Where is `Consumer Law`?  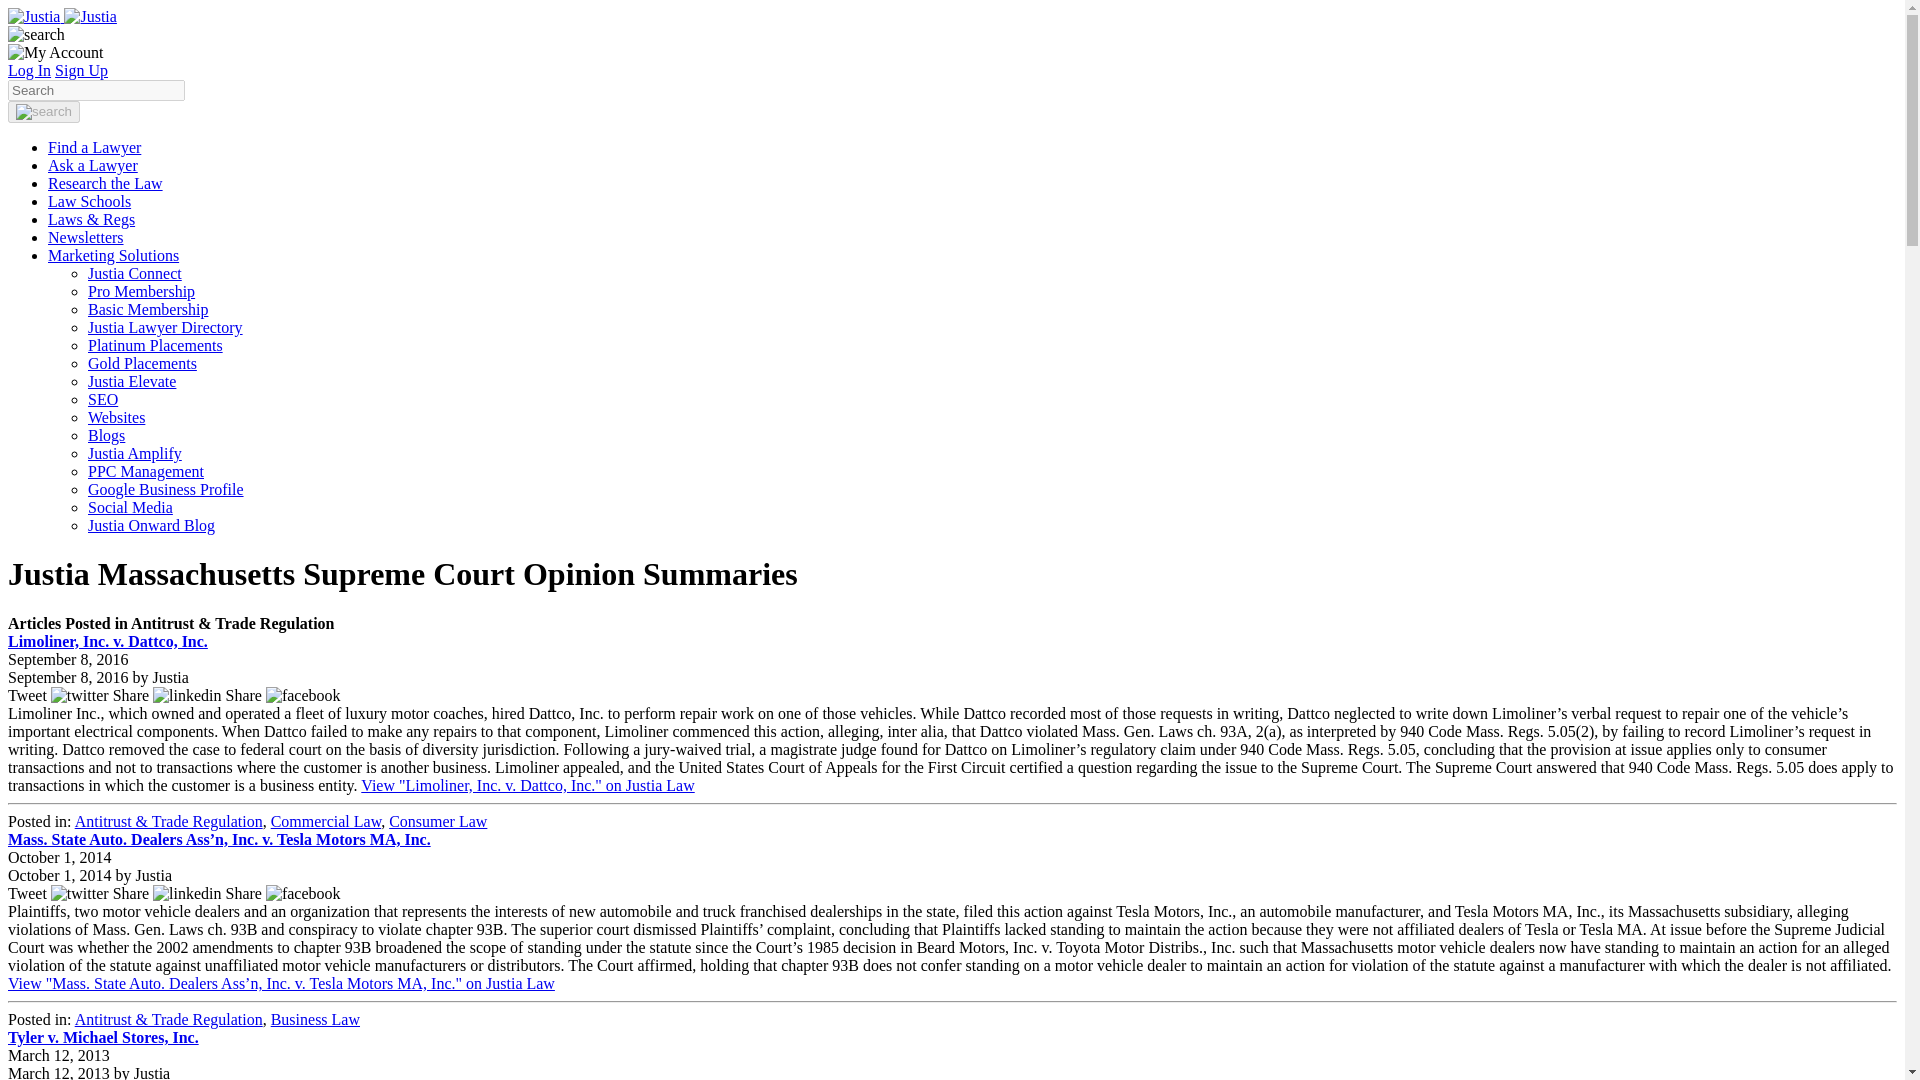 Consumer Law is located at coordinates (438, 822).